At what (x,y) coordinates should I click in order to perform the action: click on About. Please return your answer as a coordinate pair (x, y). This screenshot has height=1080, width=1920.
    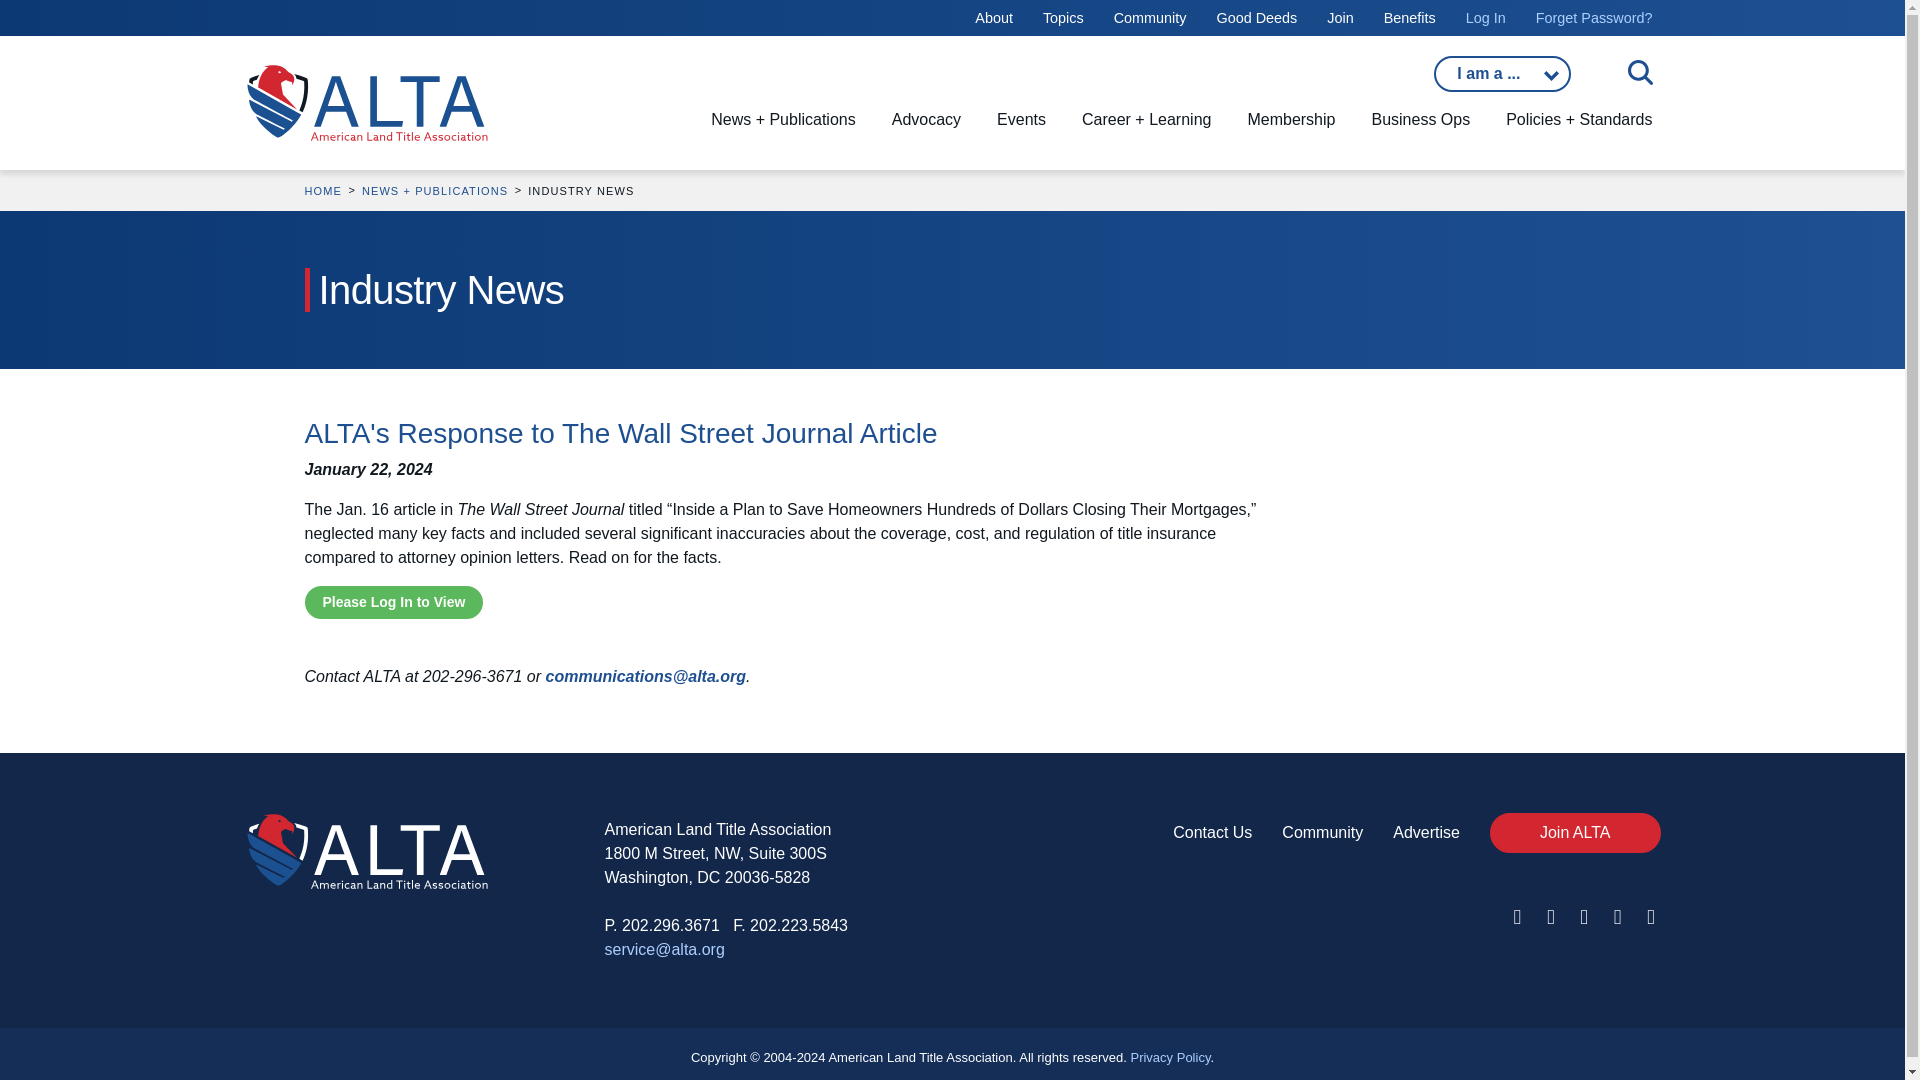
    Looking at the image, I should click on (994, 17).